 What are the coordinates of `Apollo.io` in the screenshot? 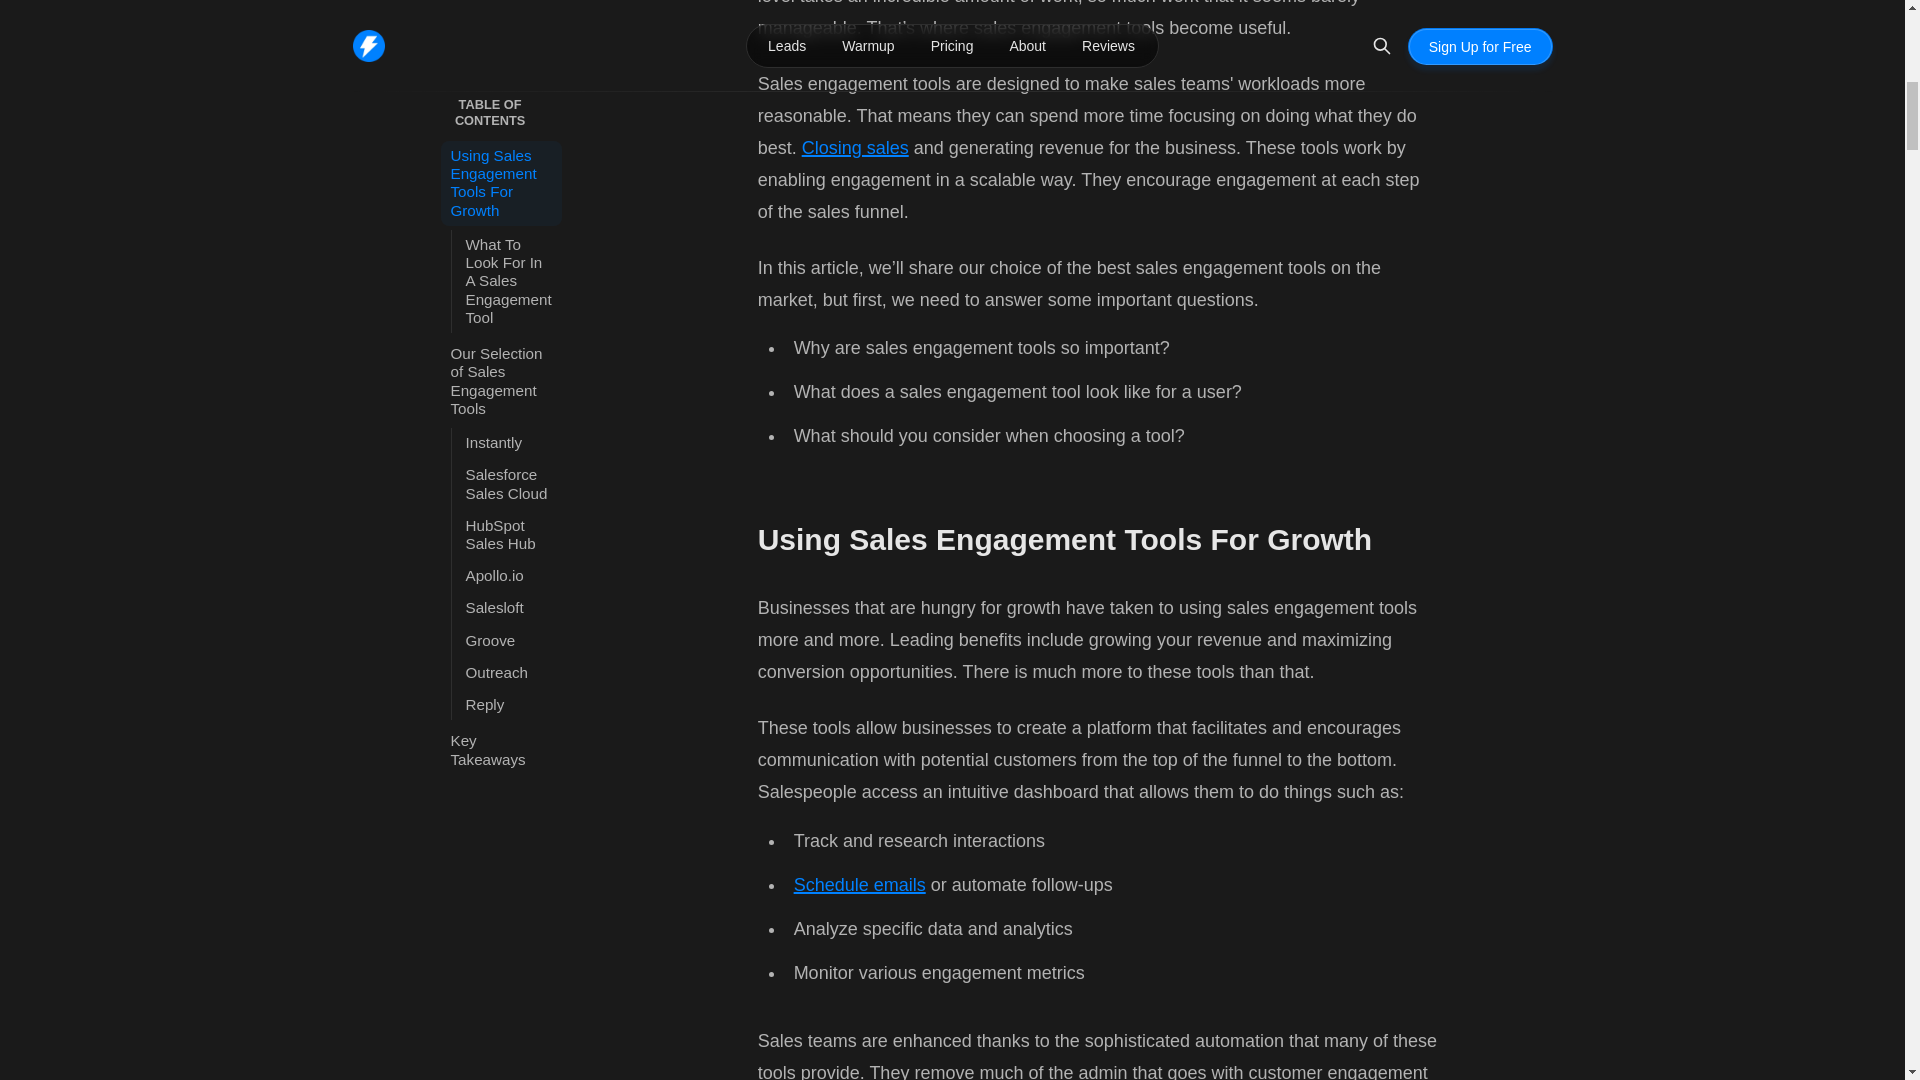 It's located at (509, 368).